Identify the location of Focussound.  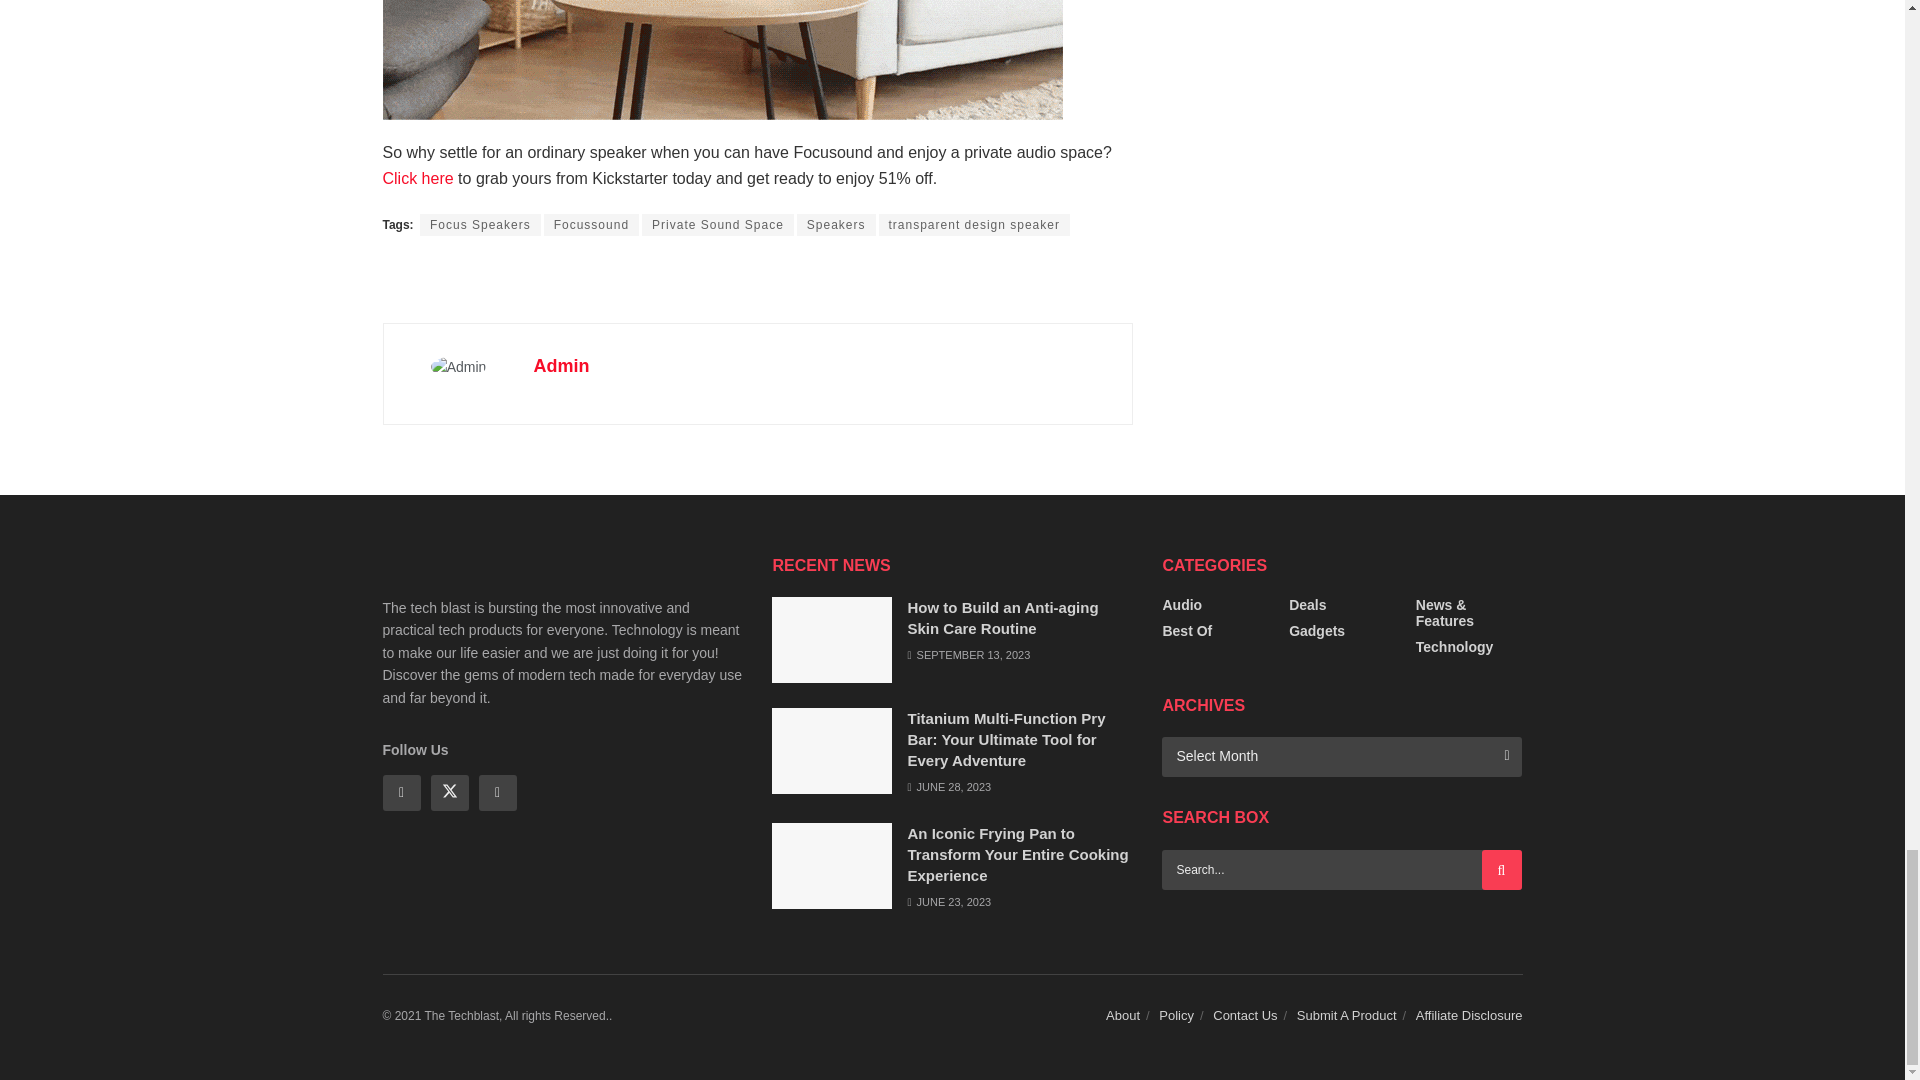
(591, 224).